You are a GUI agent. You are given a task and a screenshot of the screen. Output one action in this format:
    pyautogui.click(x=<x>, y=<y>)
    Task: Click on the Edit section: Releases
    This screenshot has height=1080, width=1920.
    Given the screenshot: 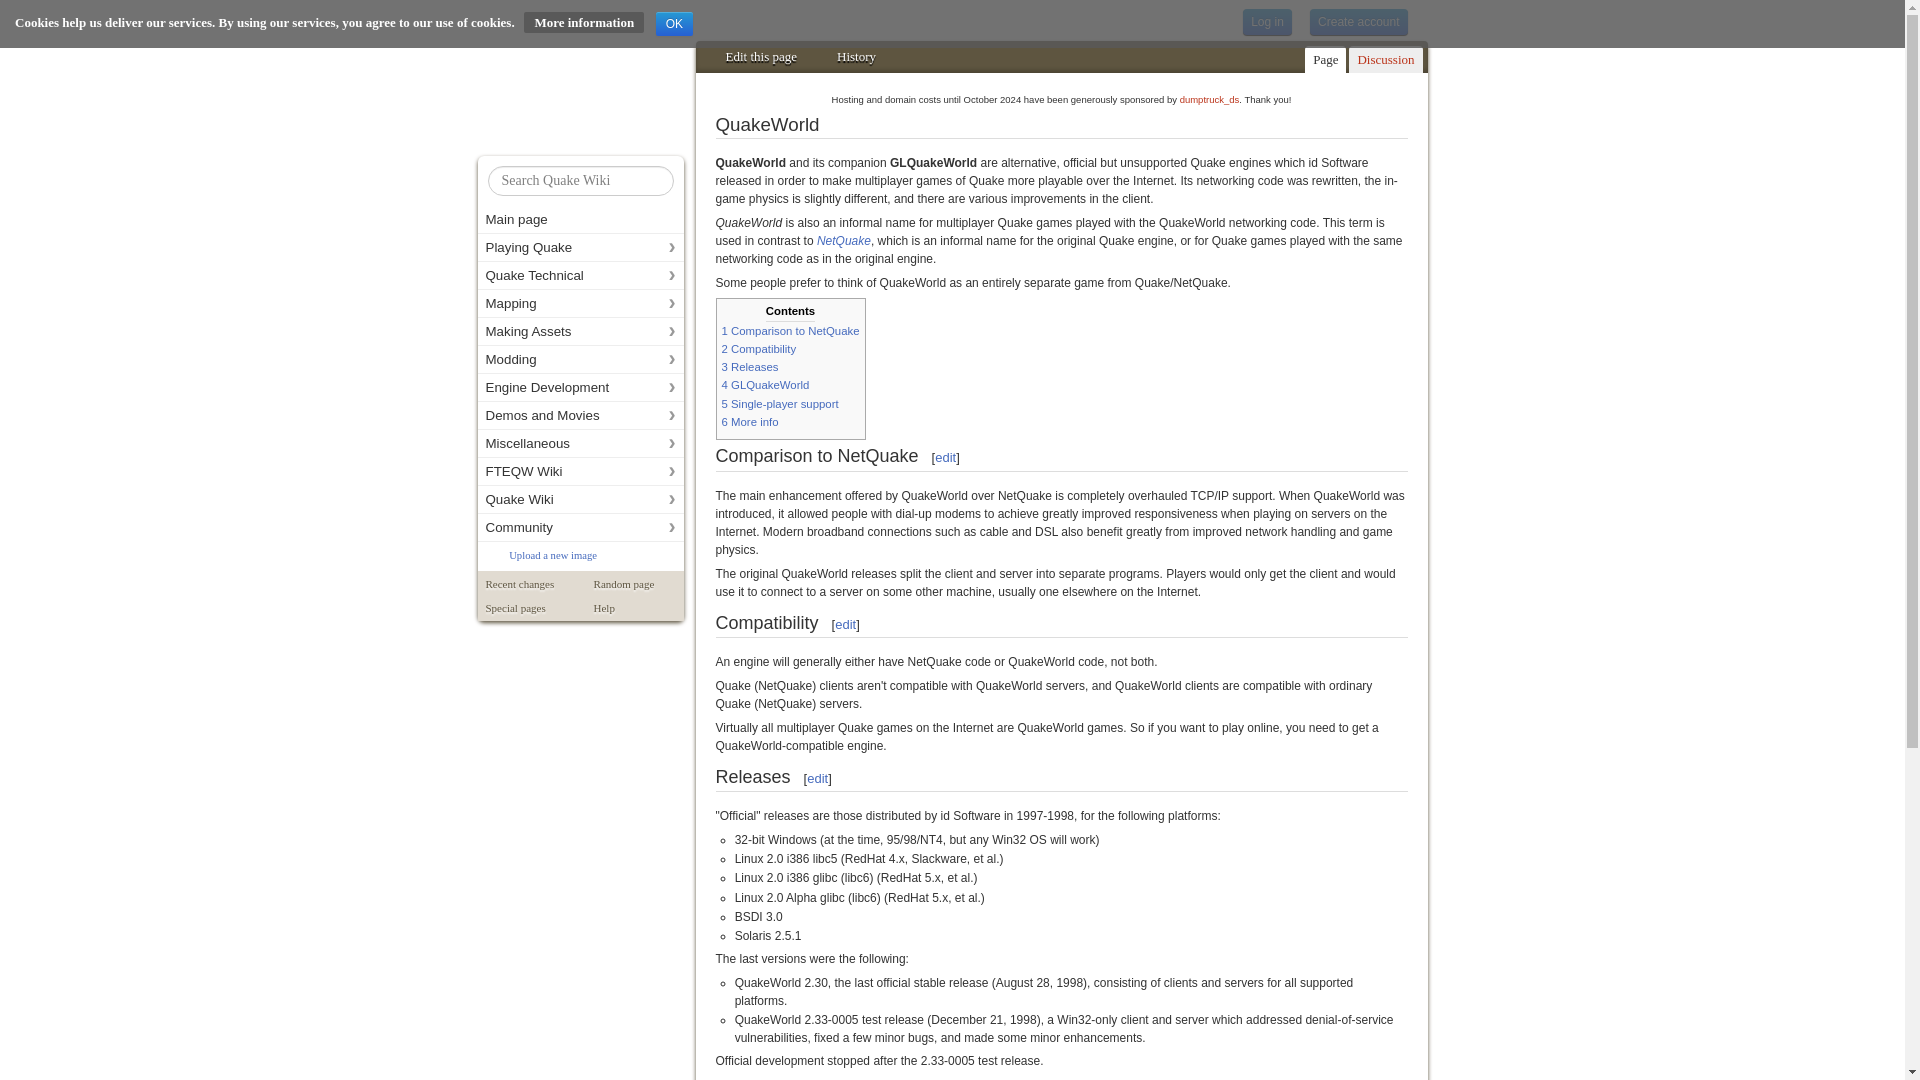 What is the action you would take?
    pyautogui.click(x=816, y=778)
    